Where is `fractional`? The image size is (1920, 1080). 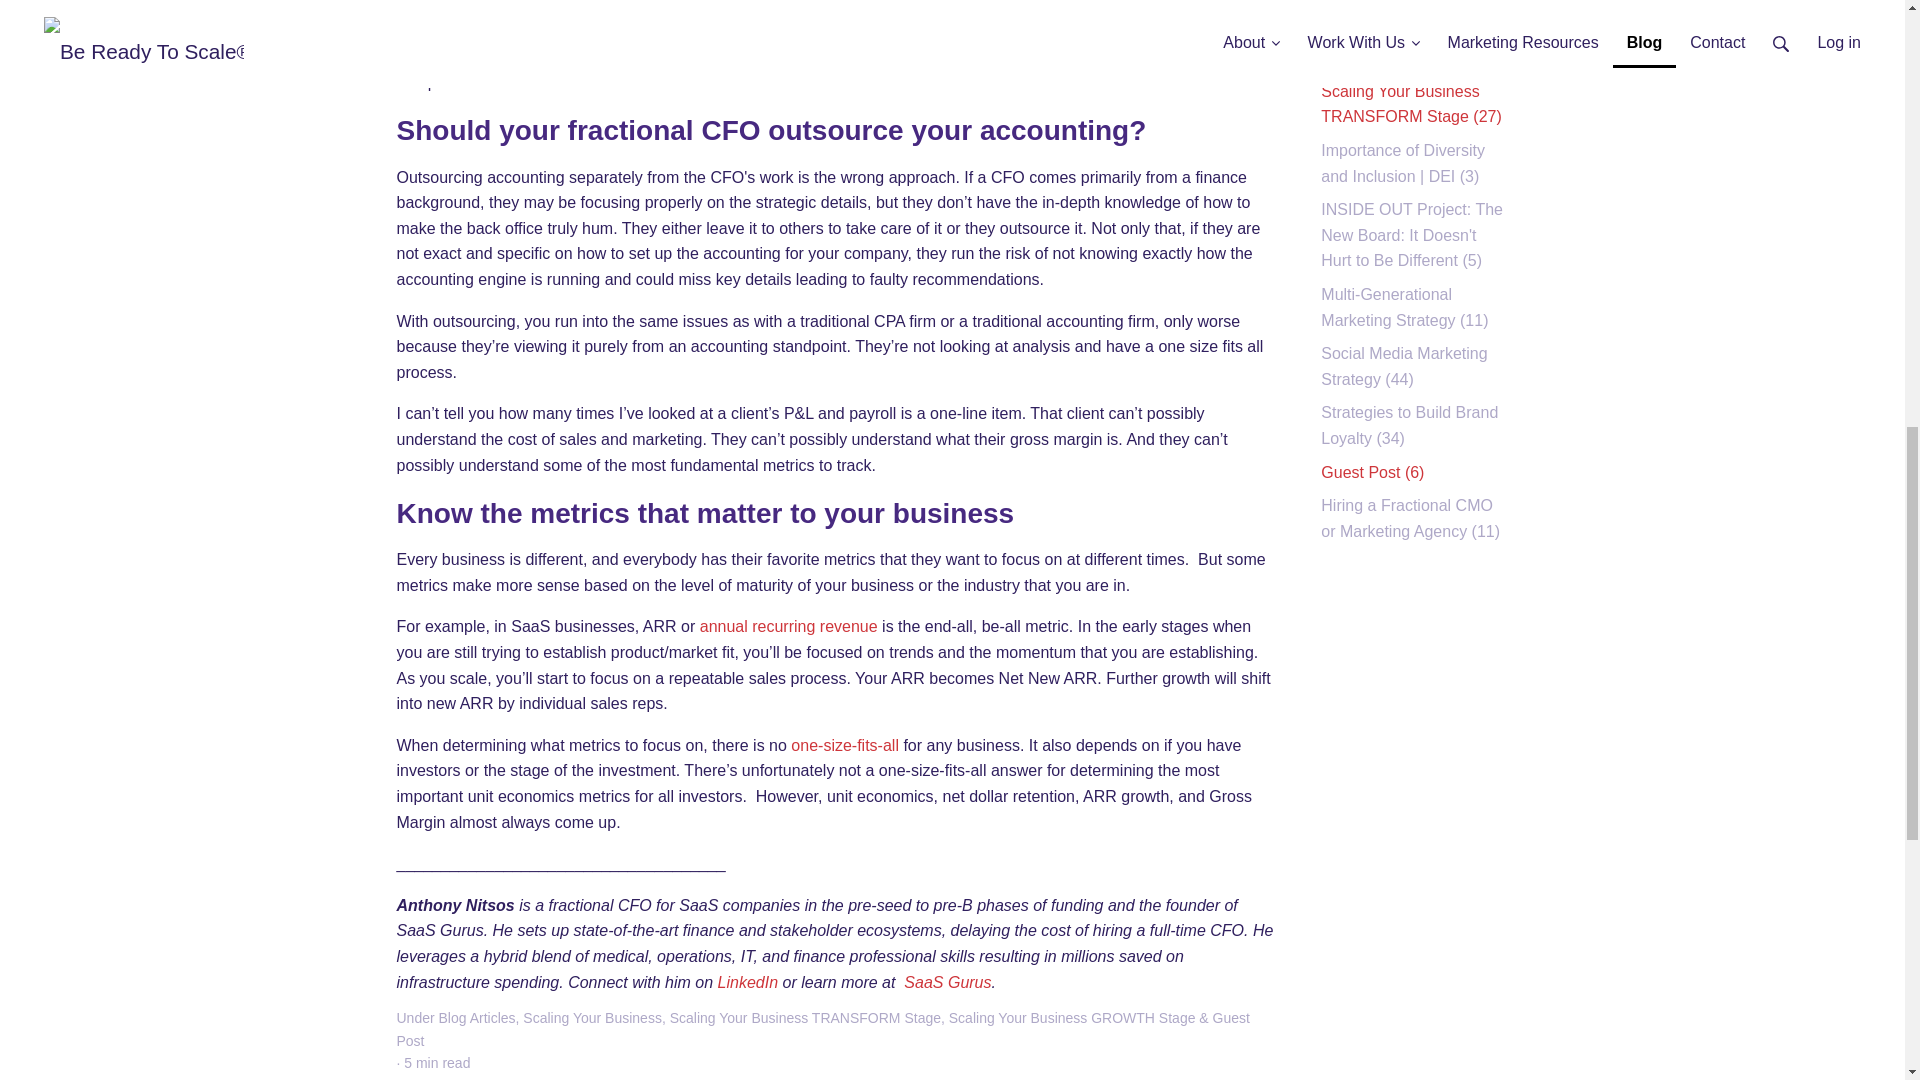 fractional is located at coordinates (776, 56).